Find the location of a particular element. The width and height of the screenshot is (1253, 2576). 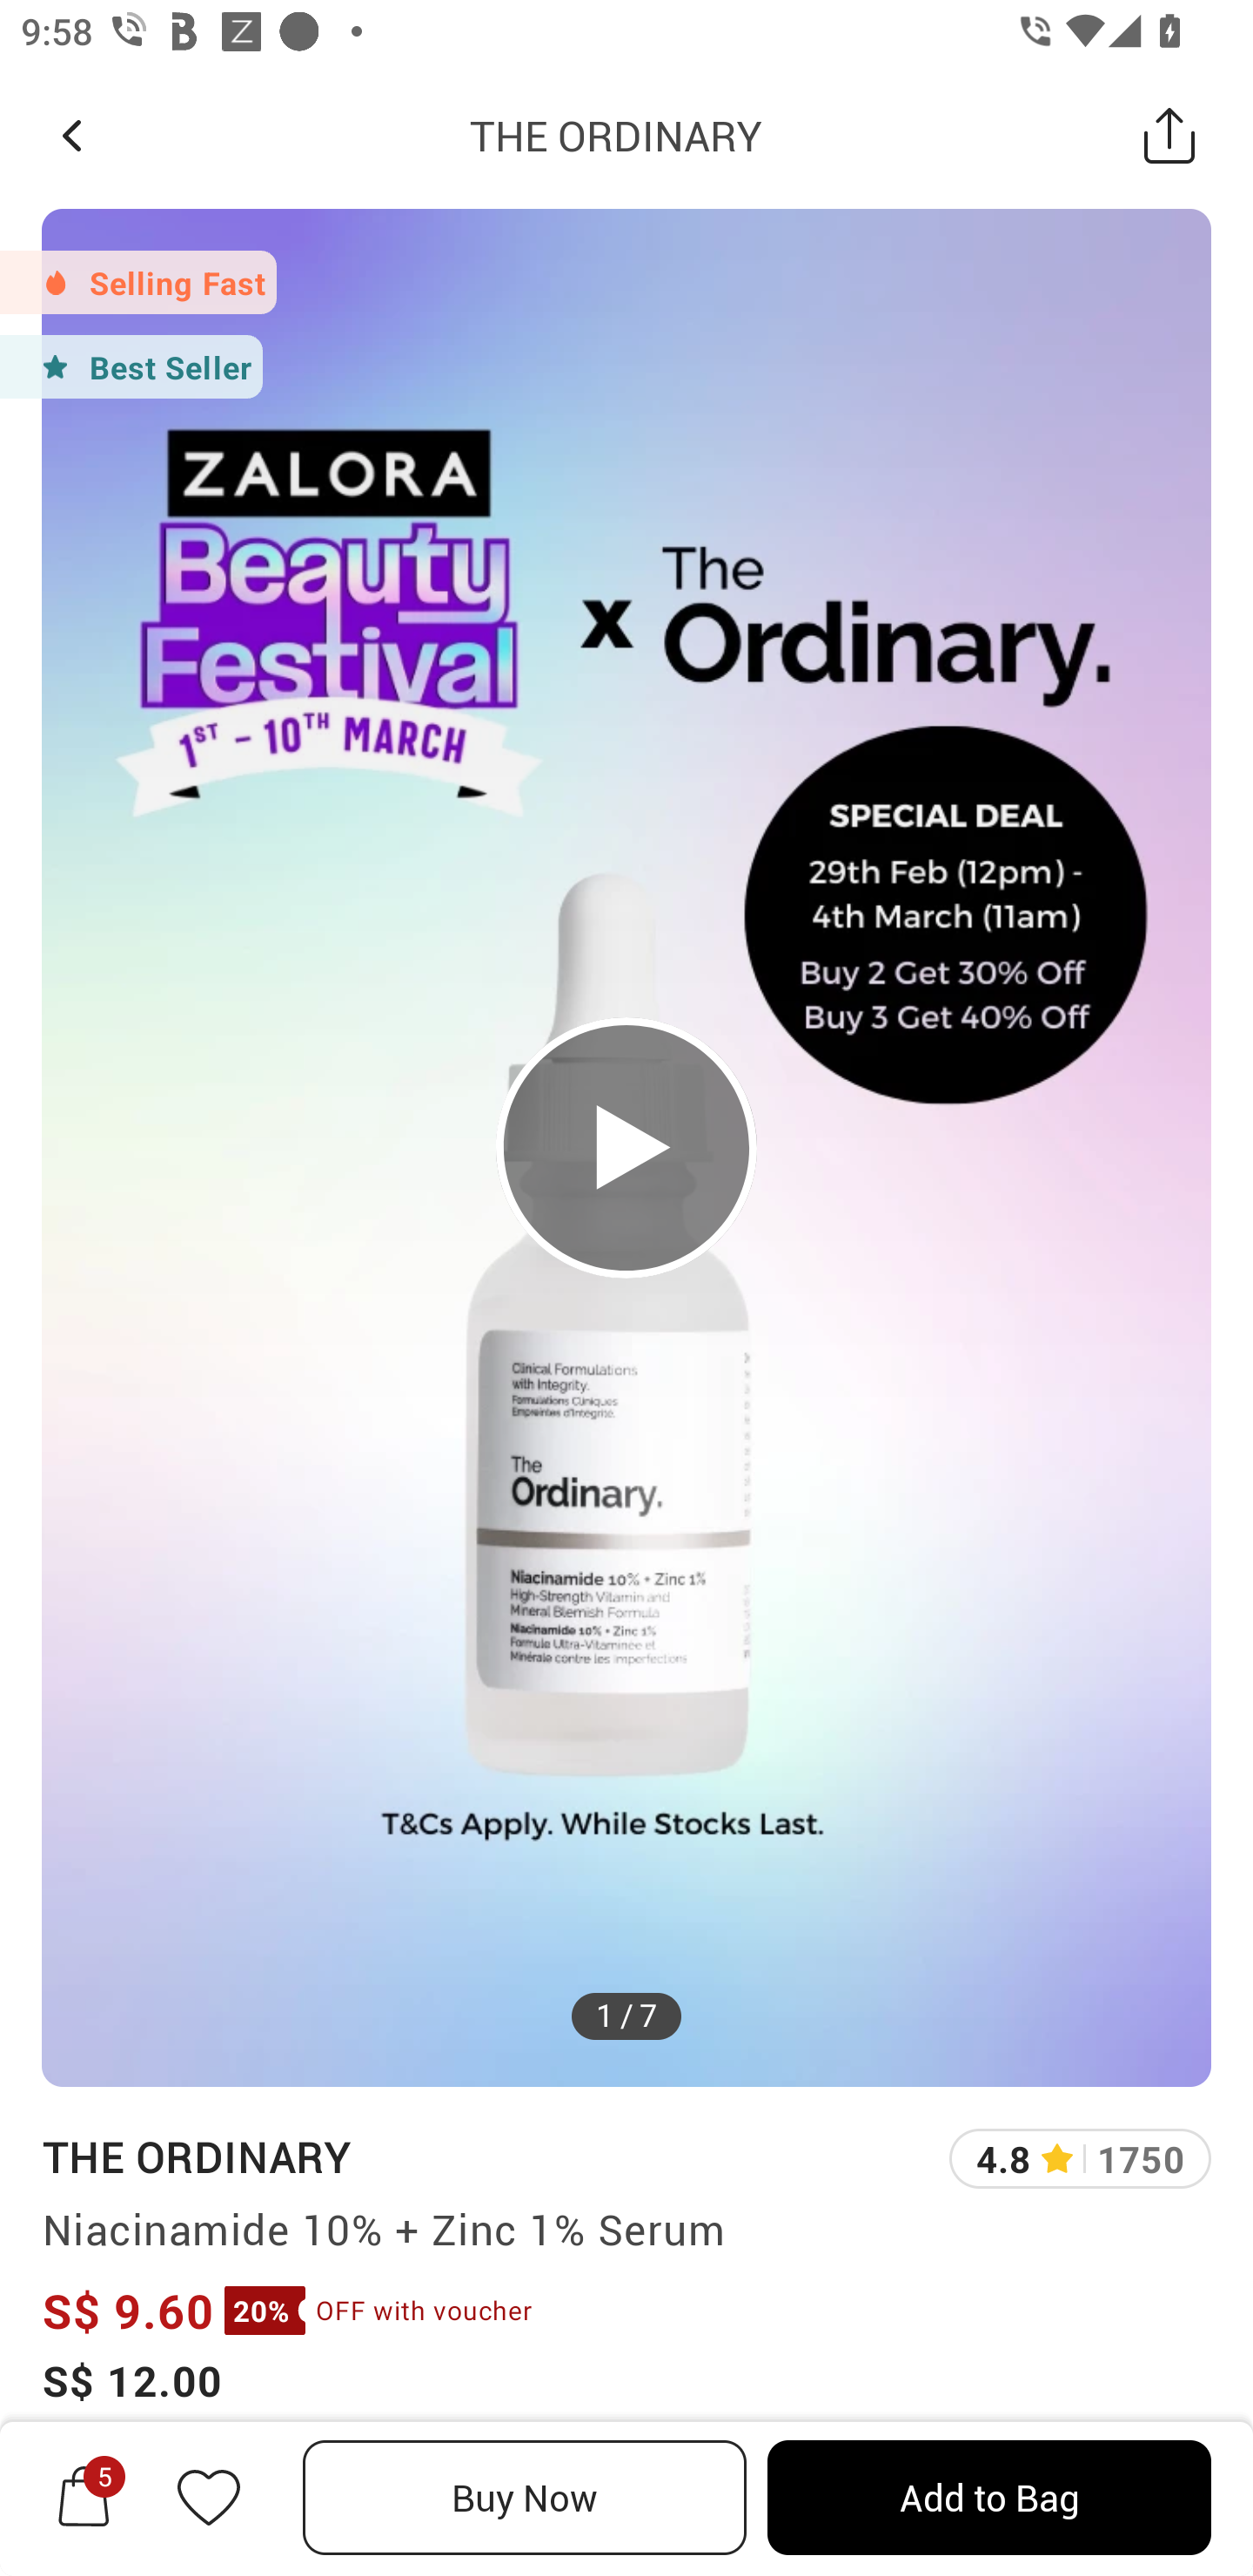

Buy Now is located at coordinates (525, 2498).